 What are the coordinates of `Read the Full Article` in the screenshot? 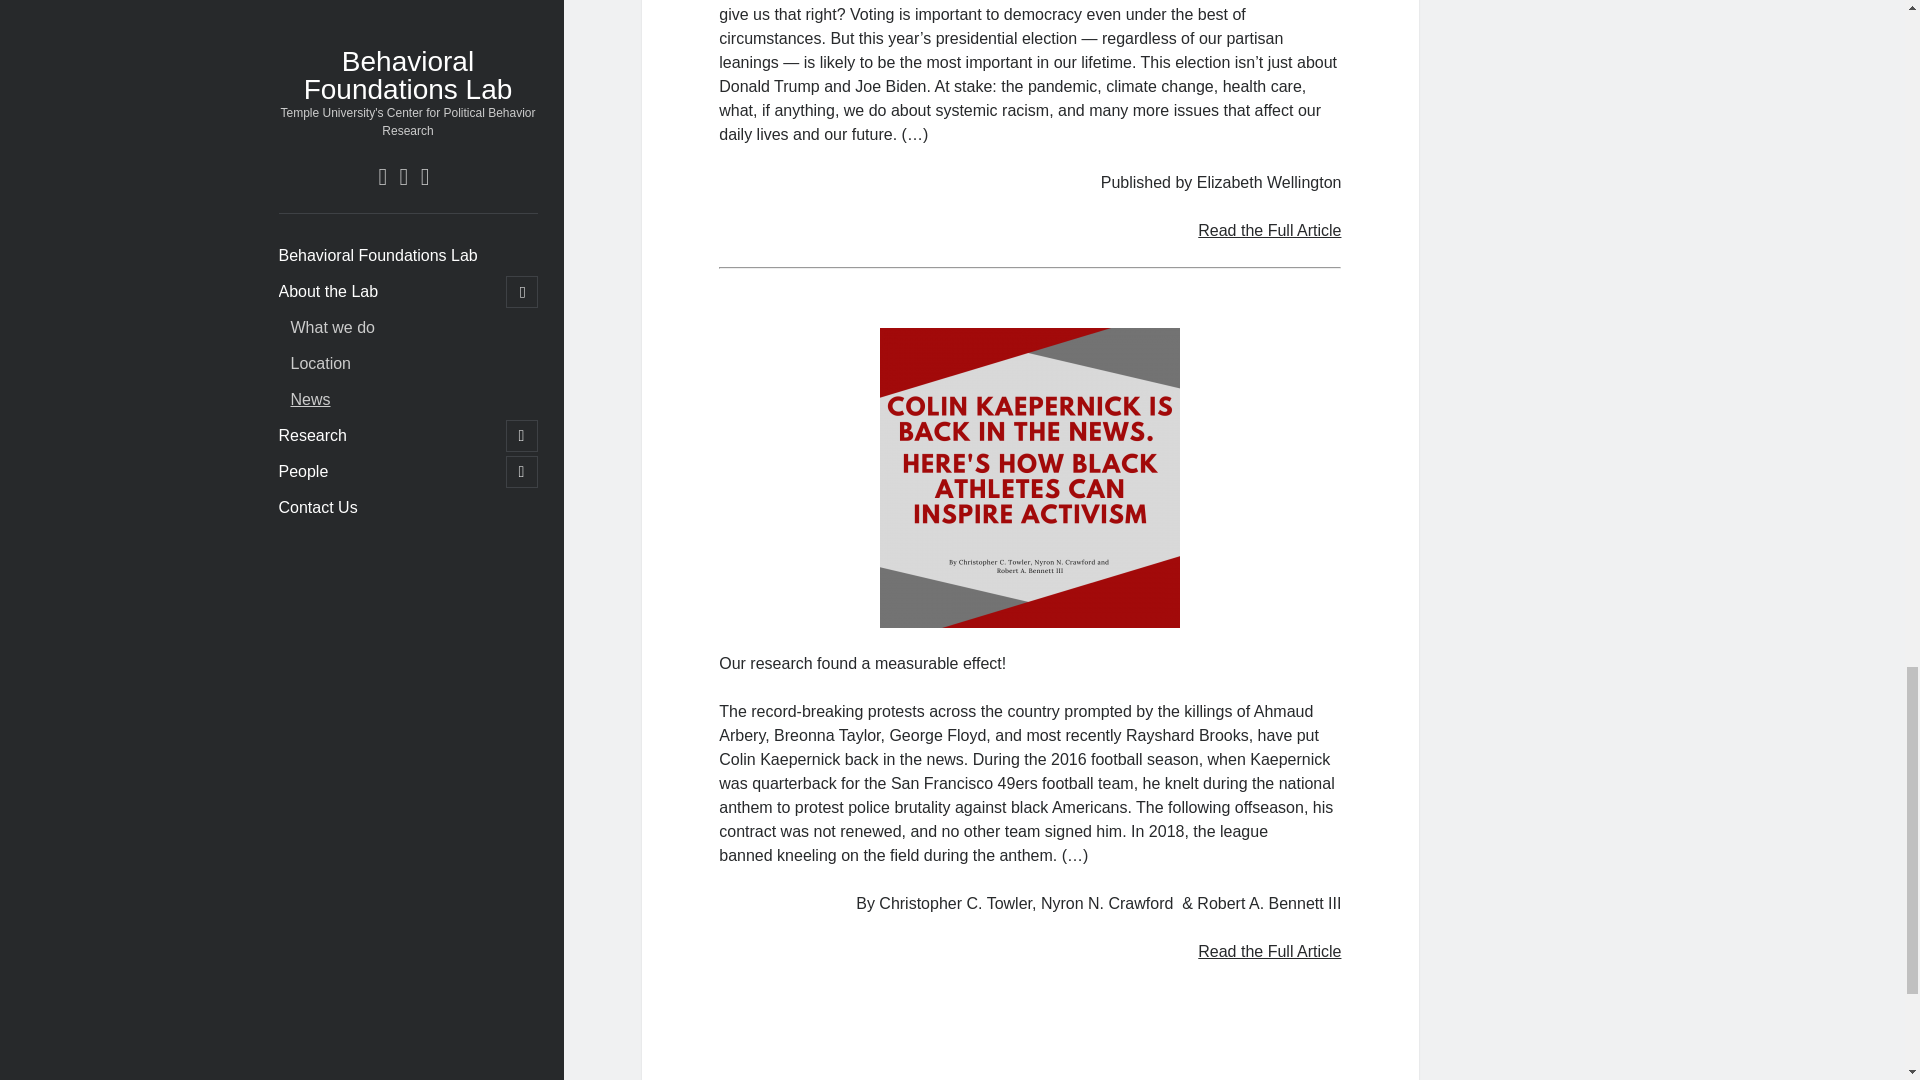 It's located at (1269, 230).